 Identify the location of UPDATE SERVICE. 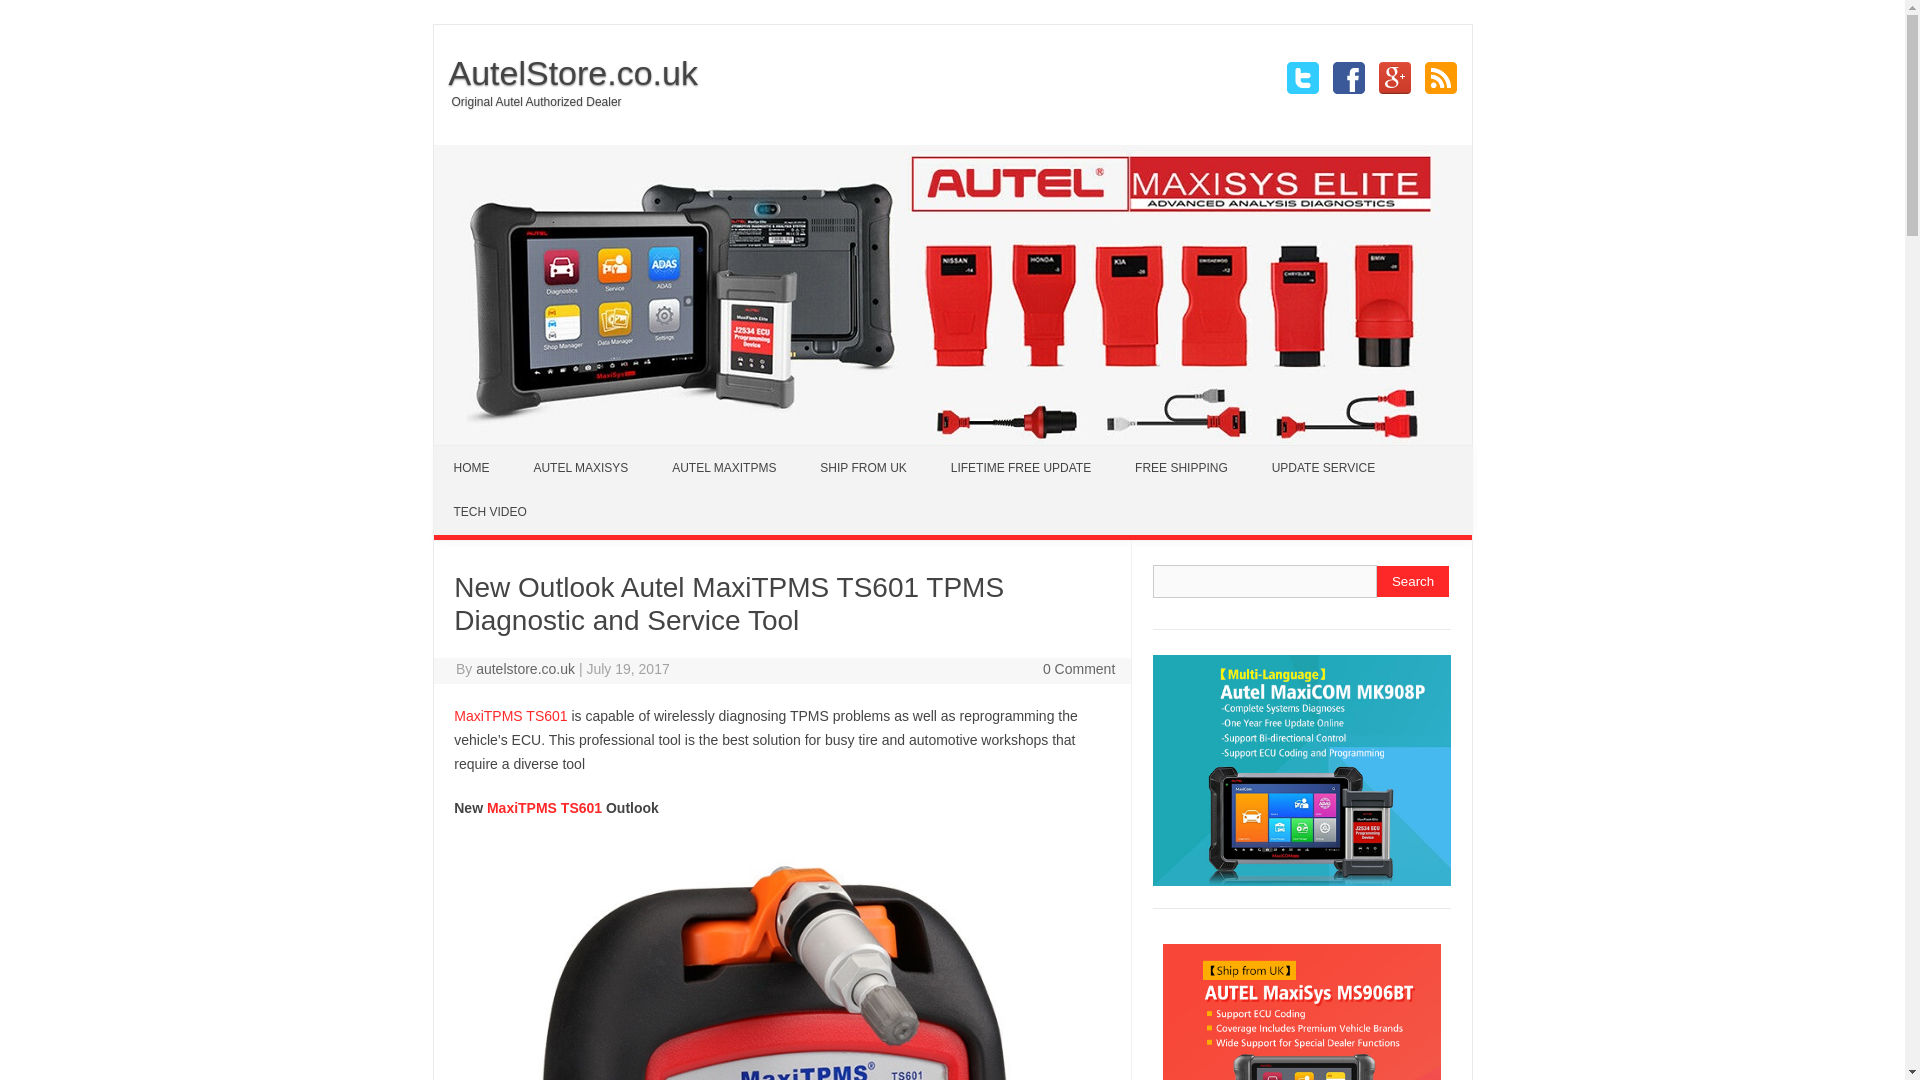
(1323, 468).